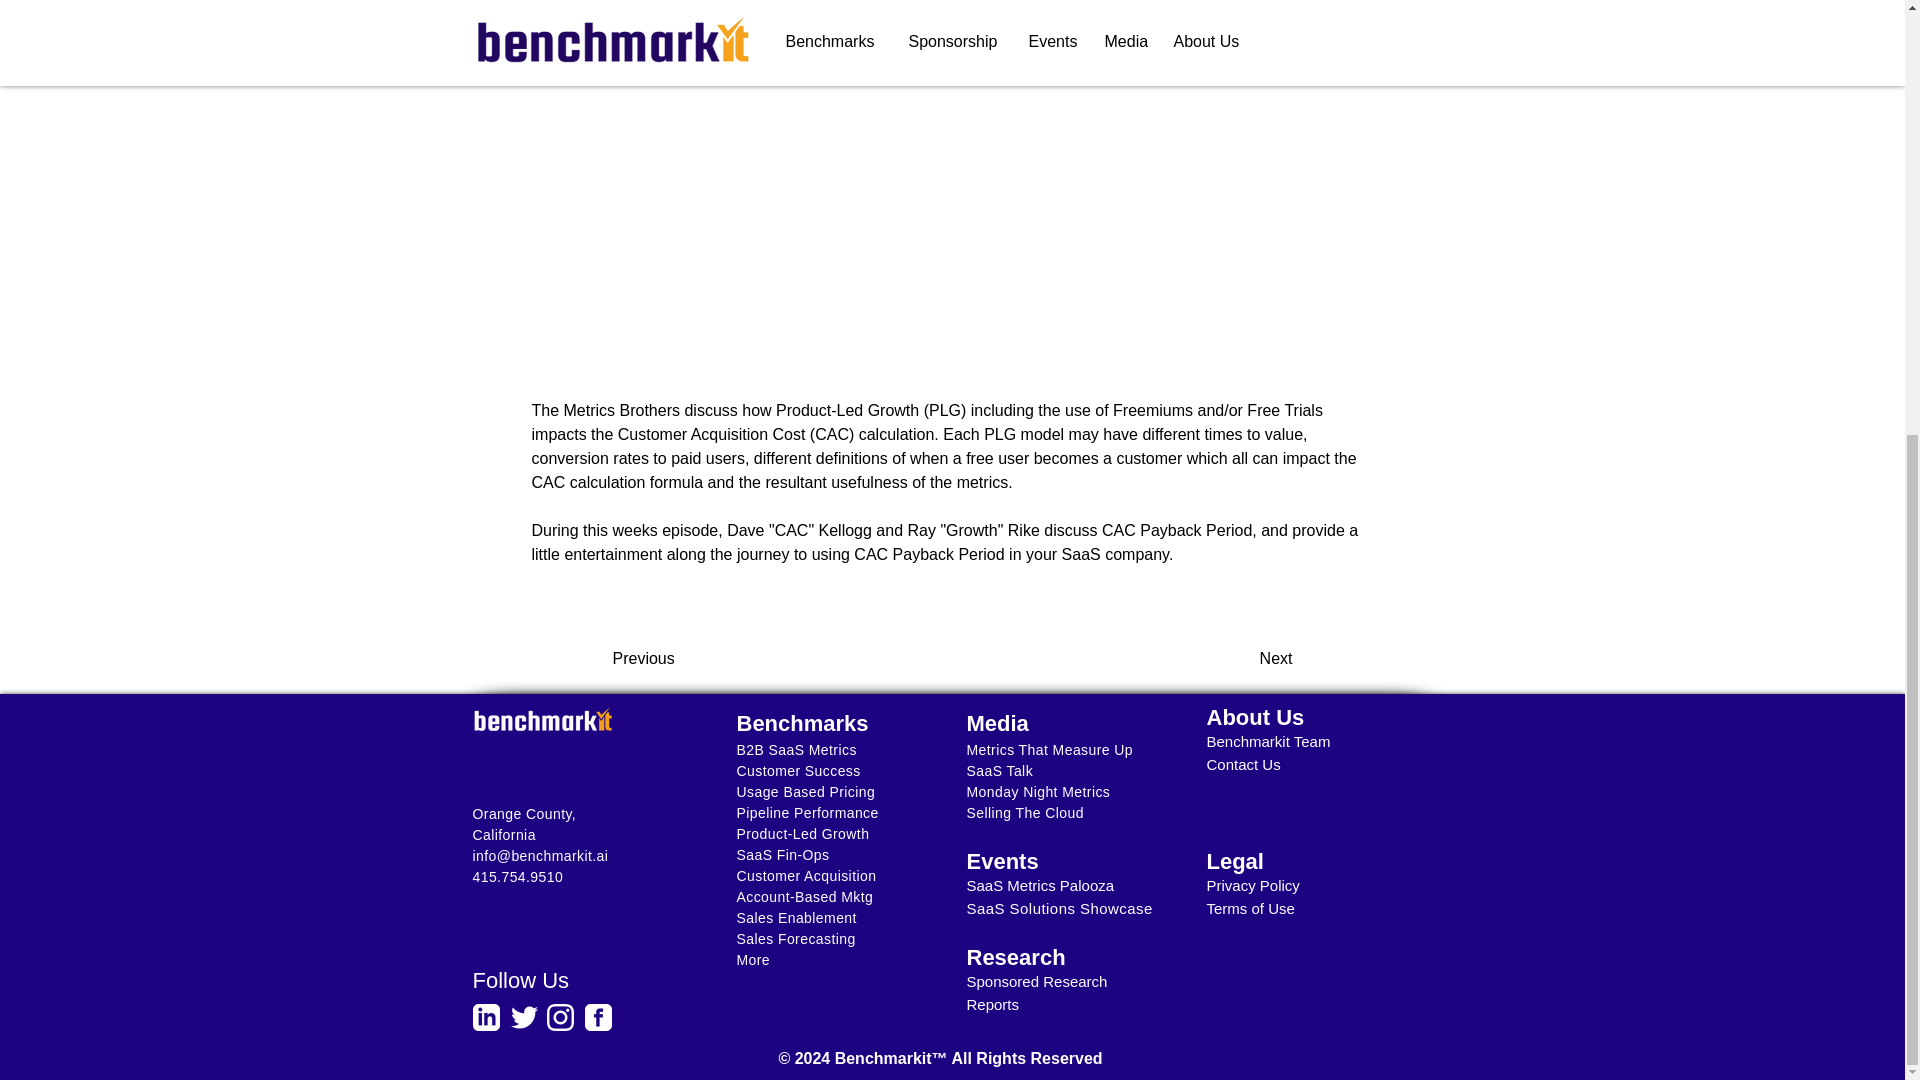 This screenshot has width=1920, height=1080. I want to click on Sales Forecasting, so click(794, 938).